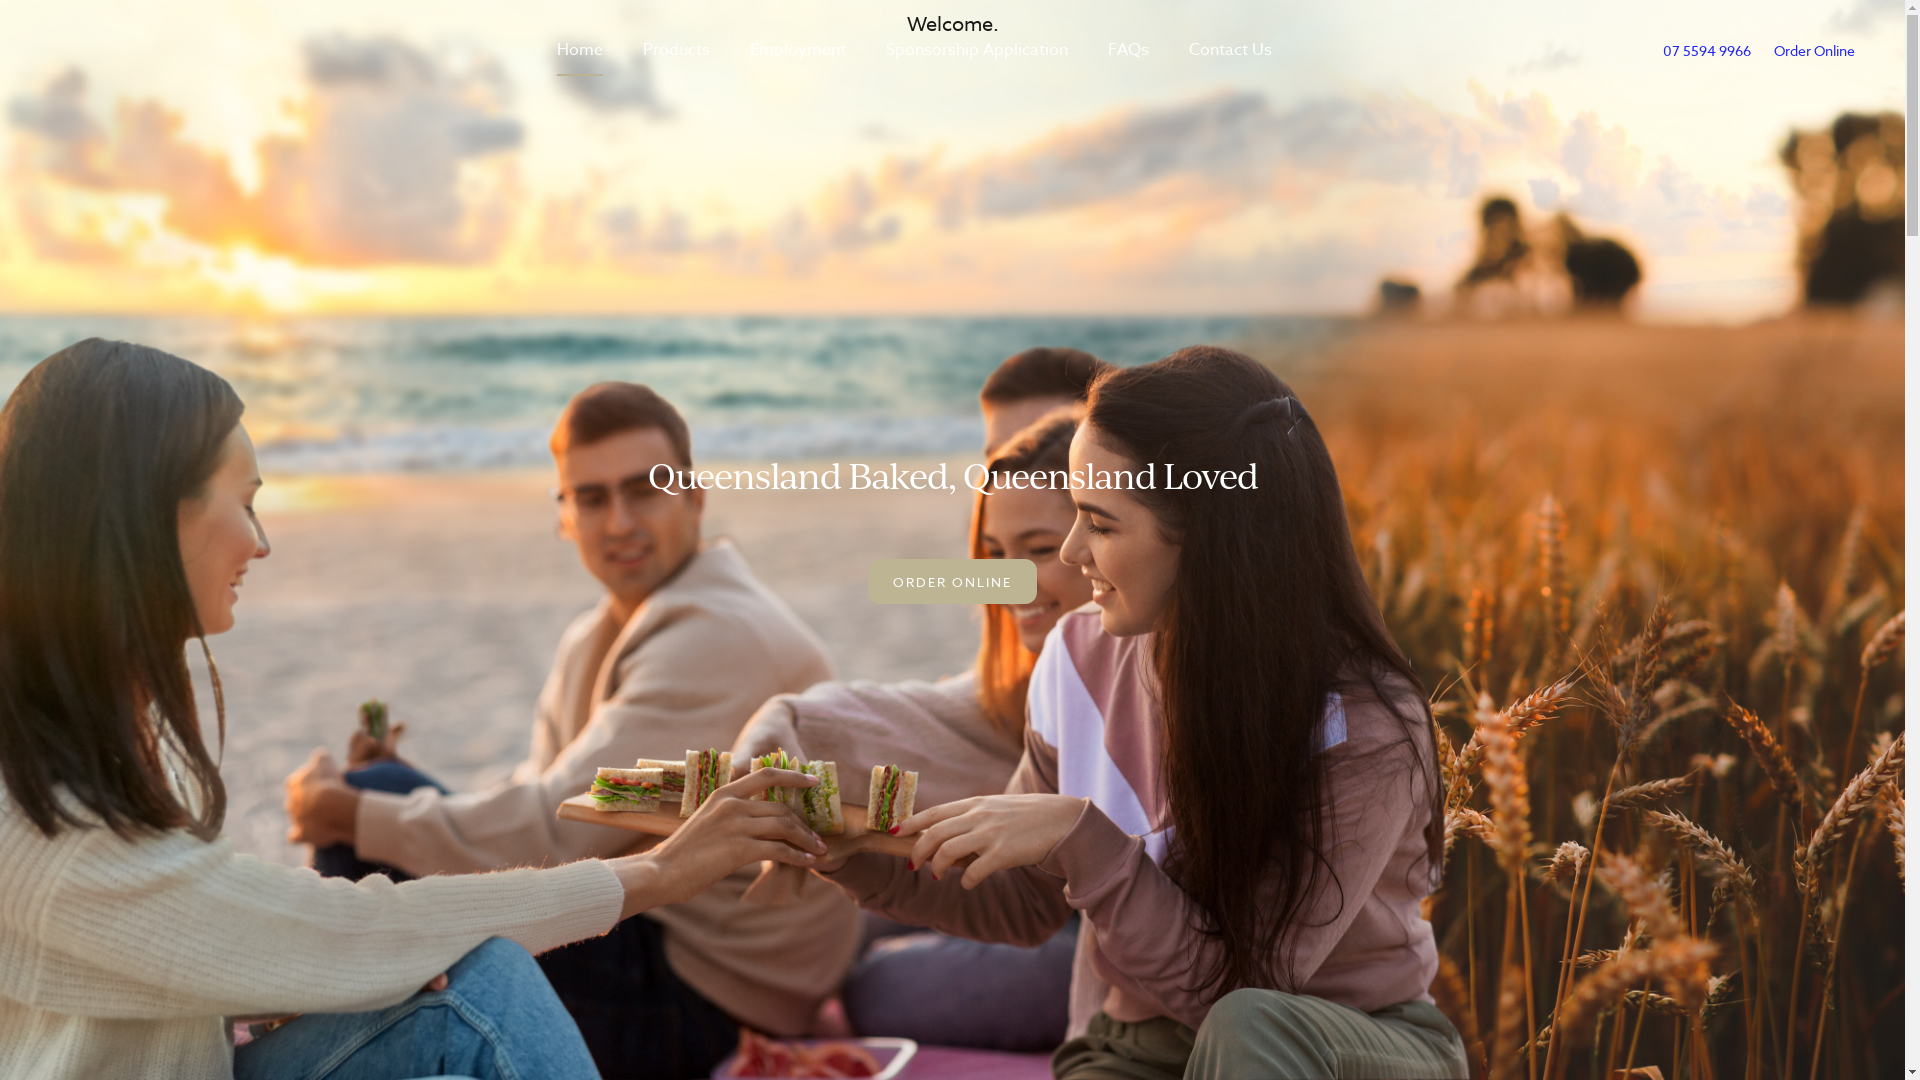 The width and height of the screenshot is (1920, 1080). I want to click on Employment, so click(798, 50).